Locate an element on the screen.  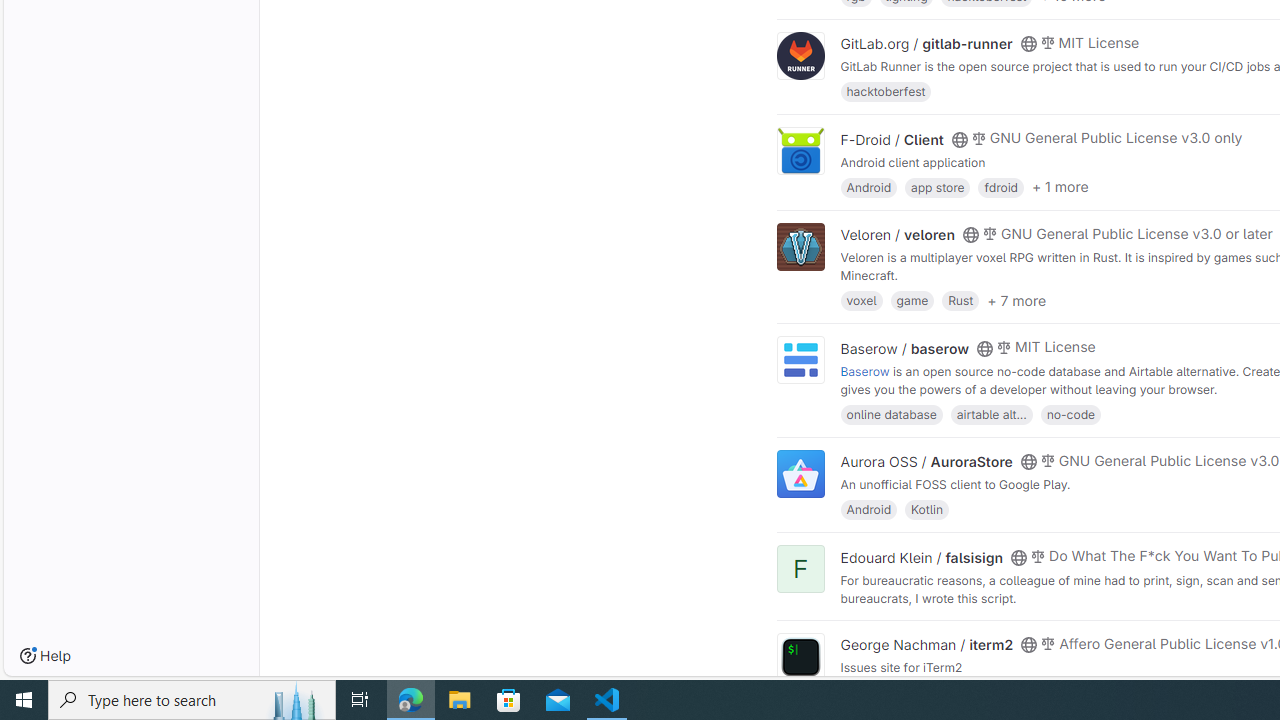
+ 7 more is located at coordinates (1016, 300).